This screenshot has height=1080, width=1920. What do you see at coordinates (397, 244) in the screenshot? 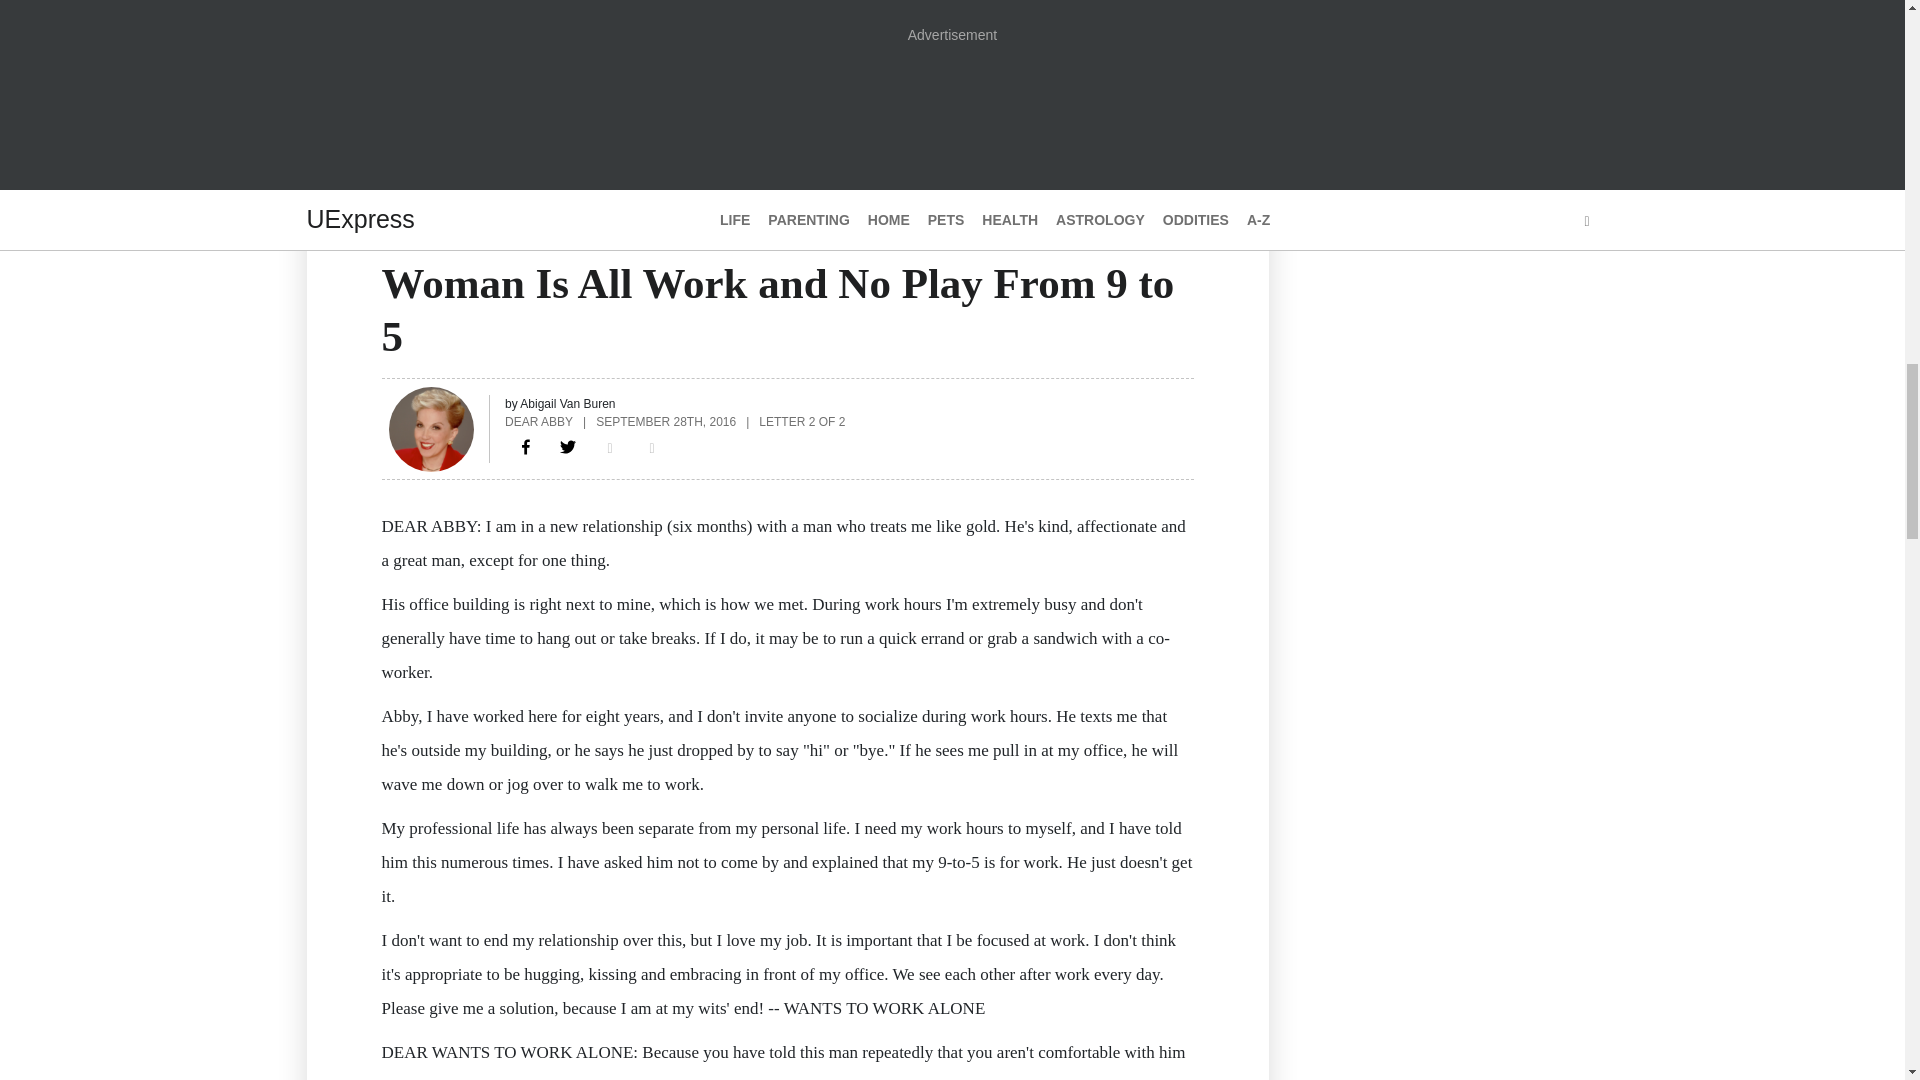
I see `LIFE` at bounding box center [397, 244].